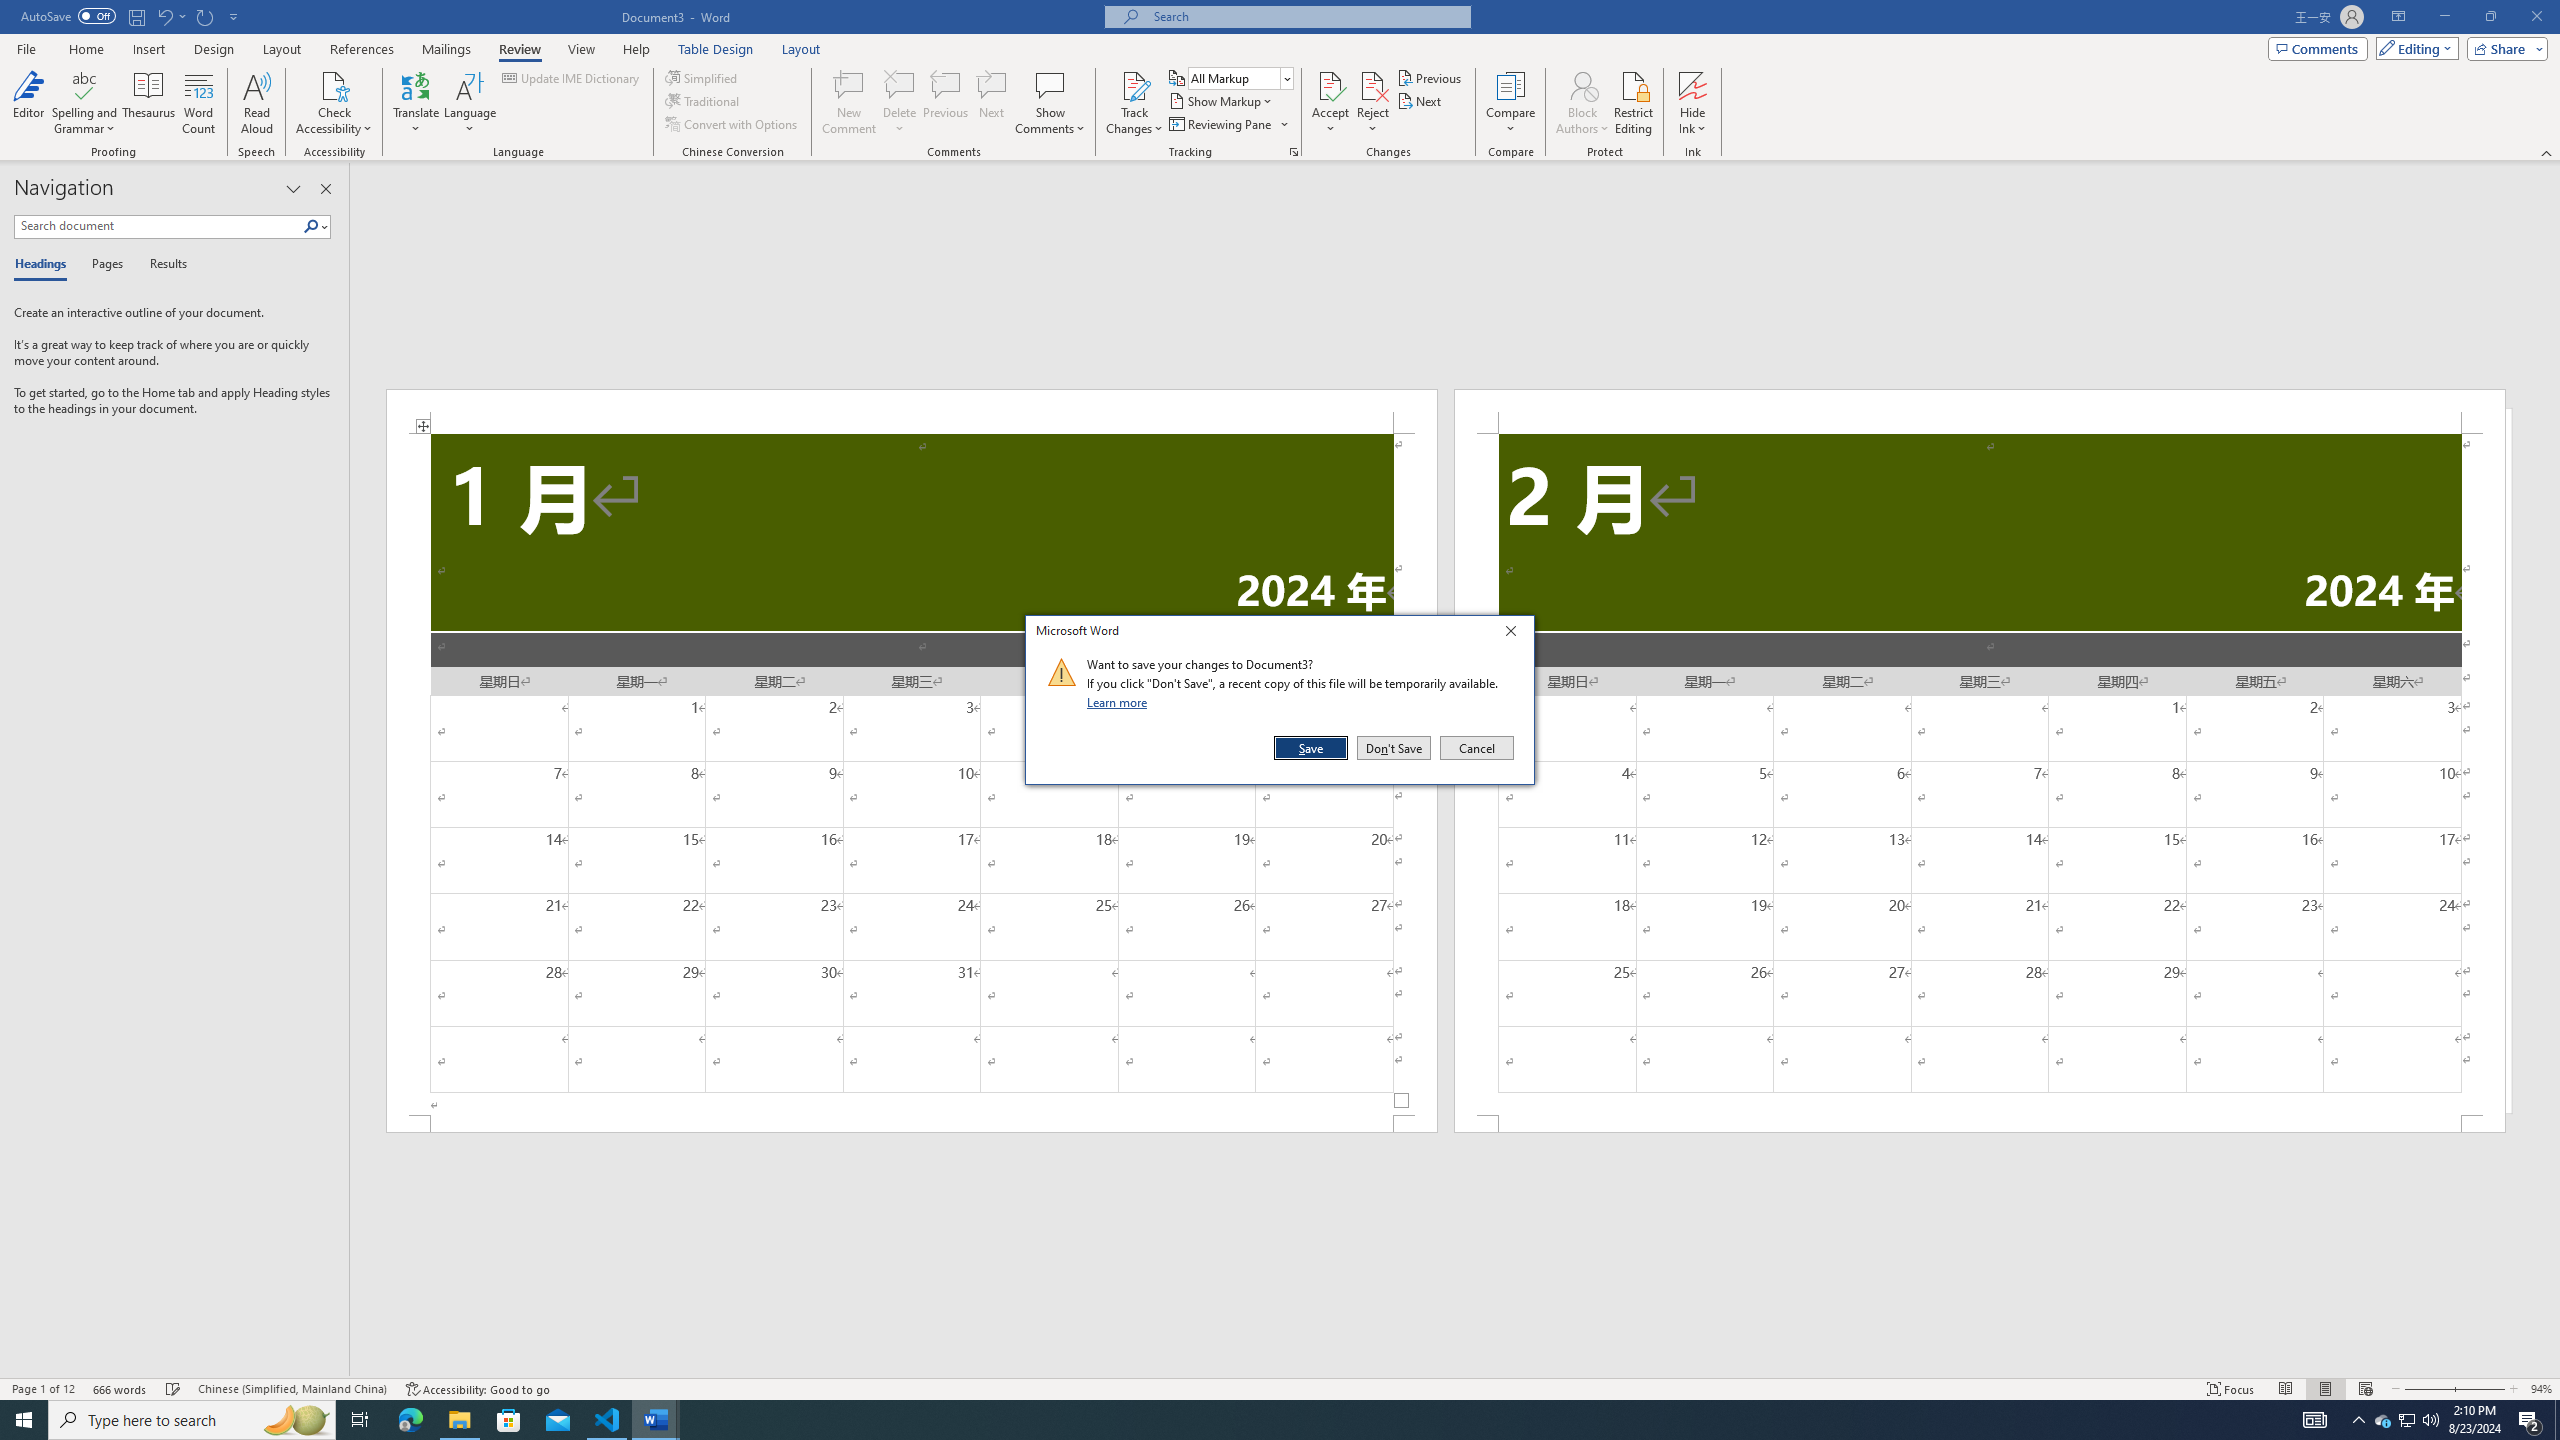 The height and width of the screenshot is (1440, 2560). I want to click on Hide Ink, so click(1693, 103).